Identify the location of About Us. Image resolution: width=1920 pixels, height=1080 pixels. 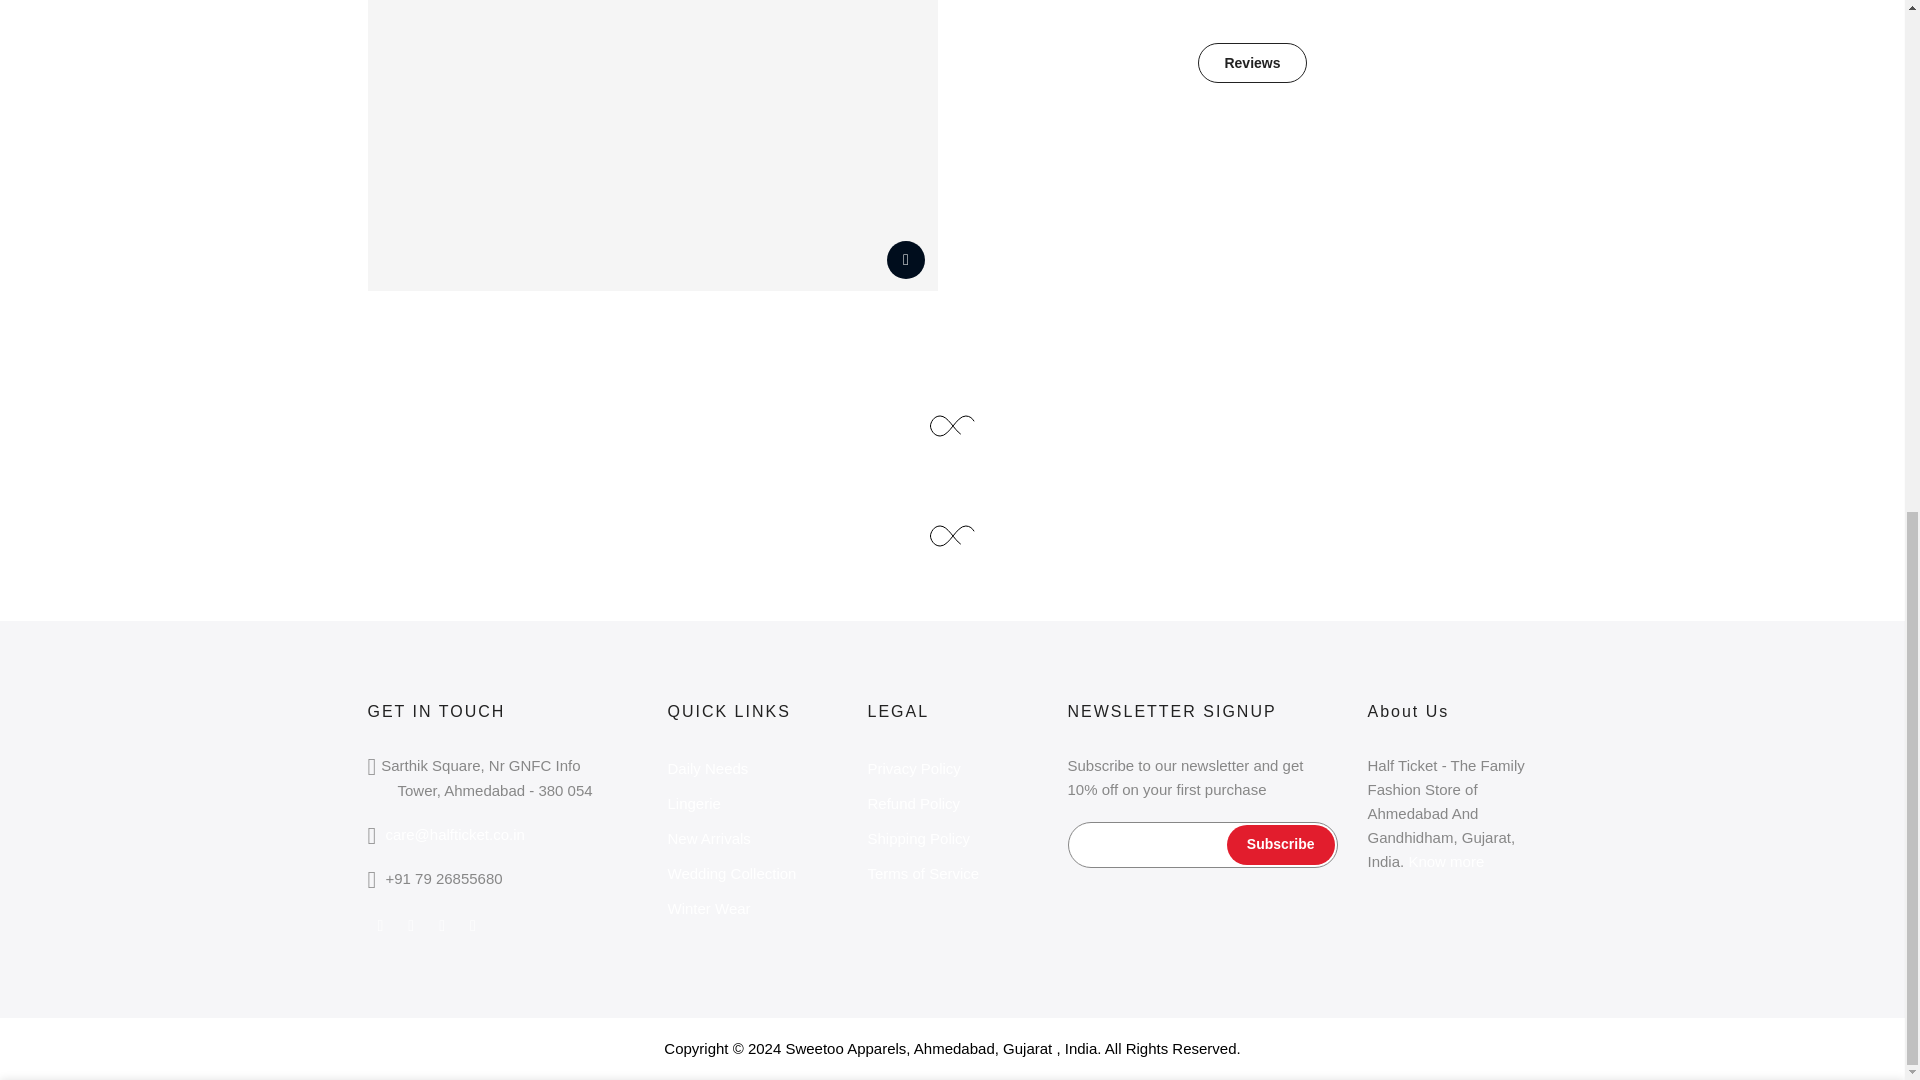
(1446, 862).